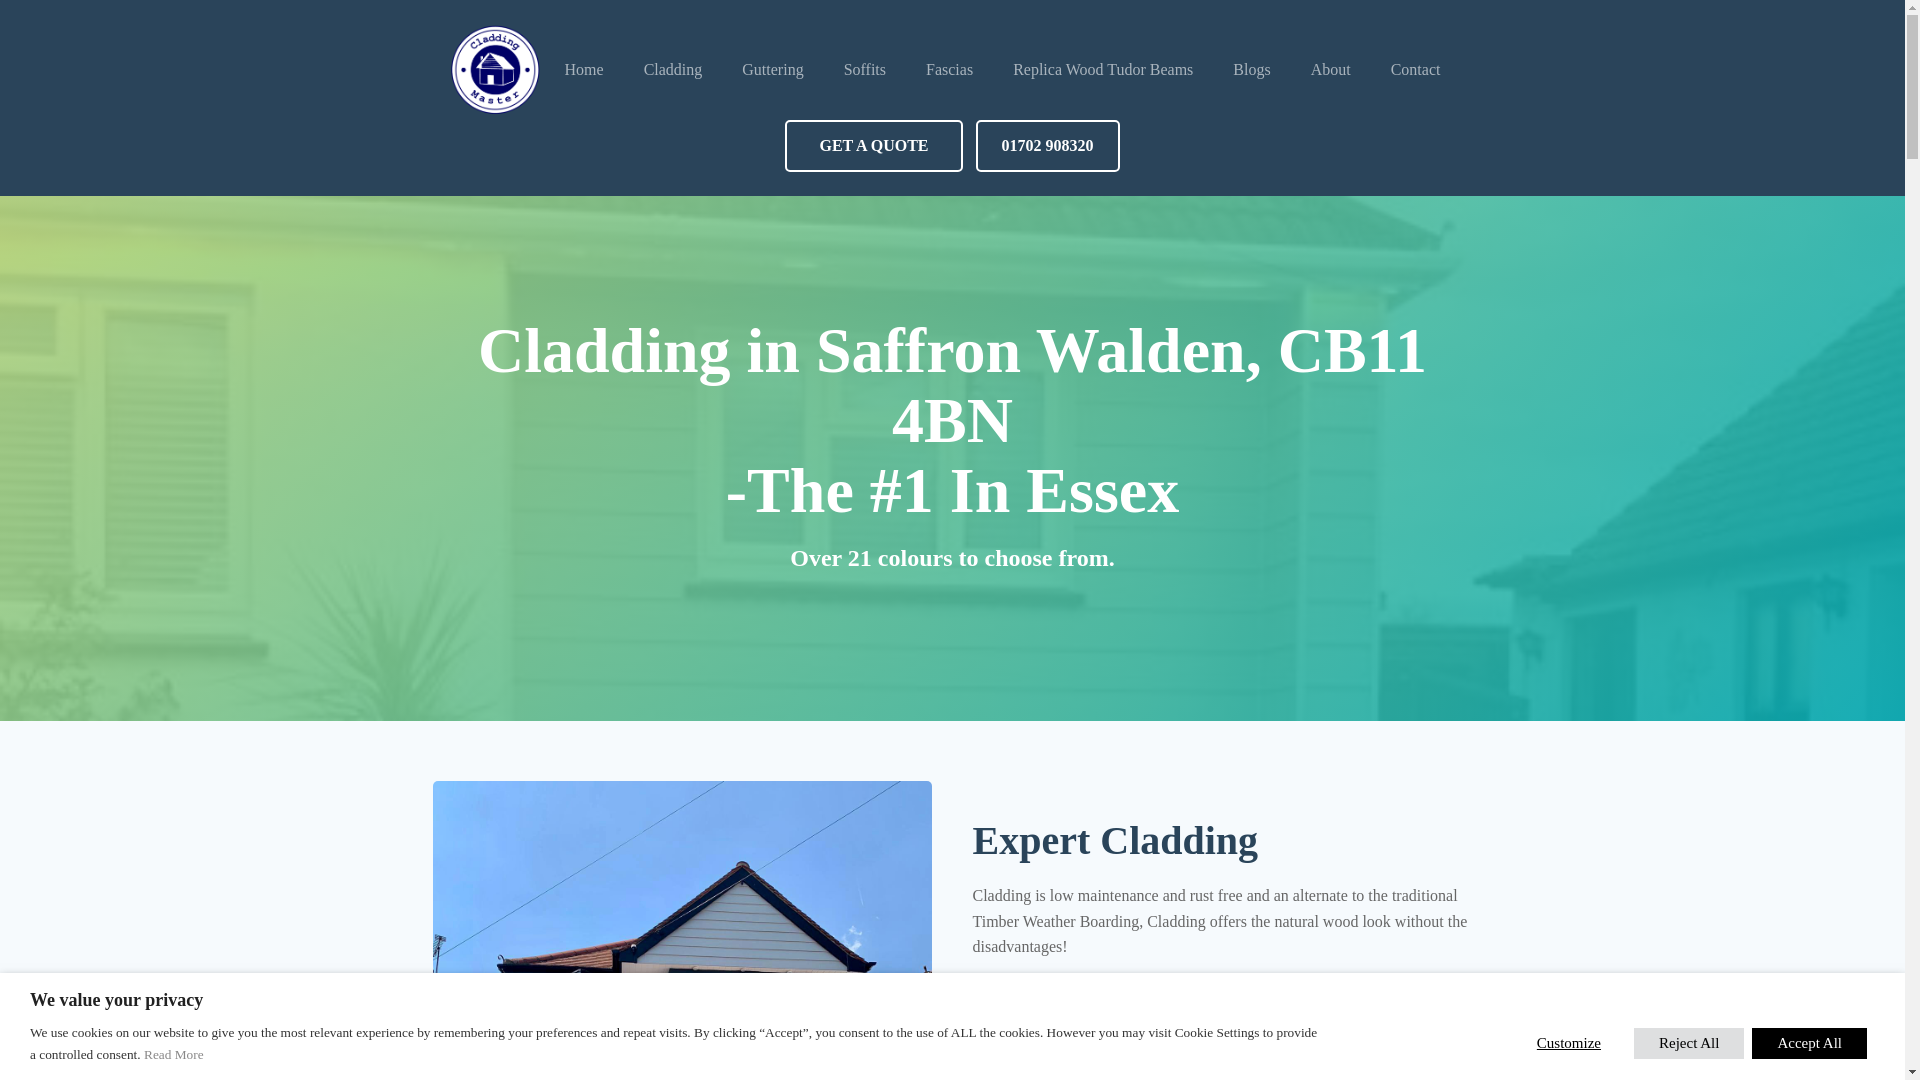 Image resolution: width=1920 pixels, height=1080 pixels. I want to click on Blogs, so click(1252, 70).